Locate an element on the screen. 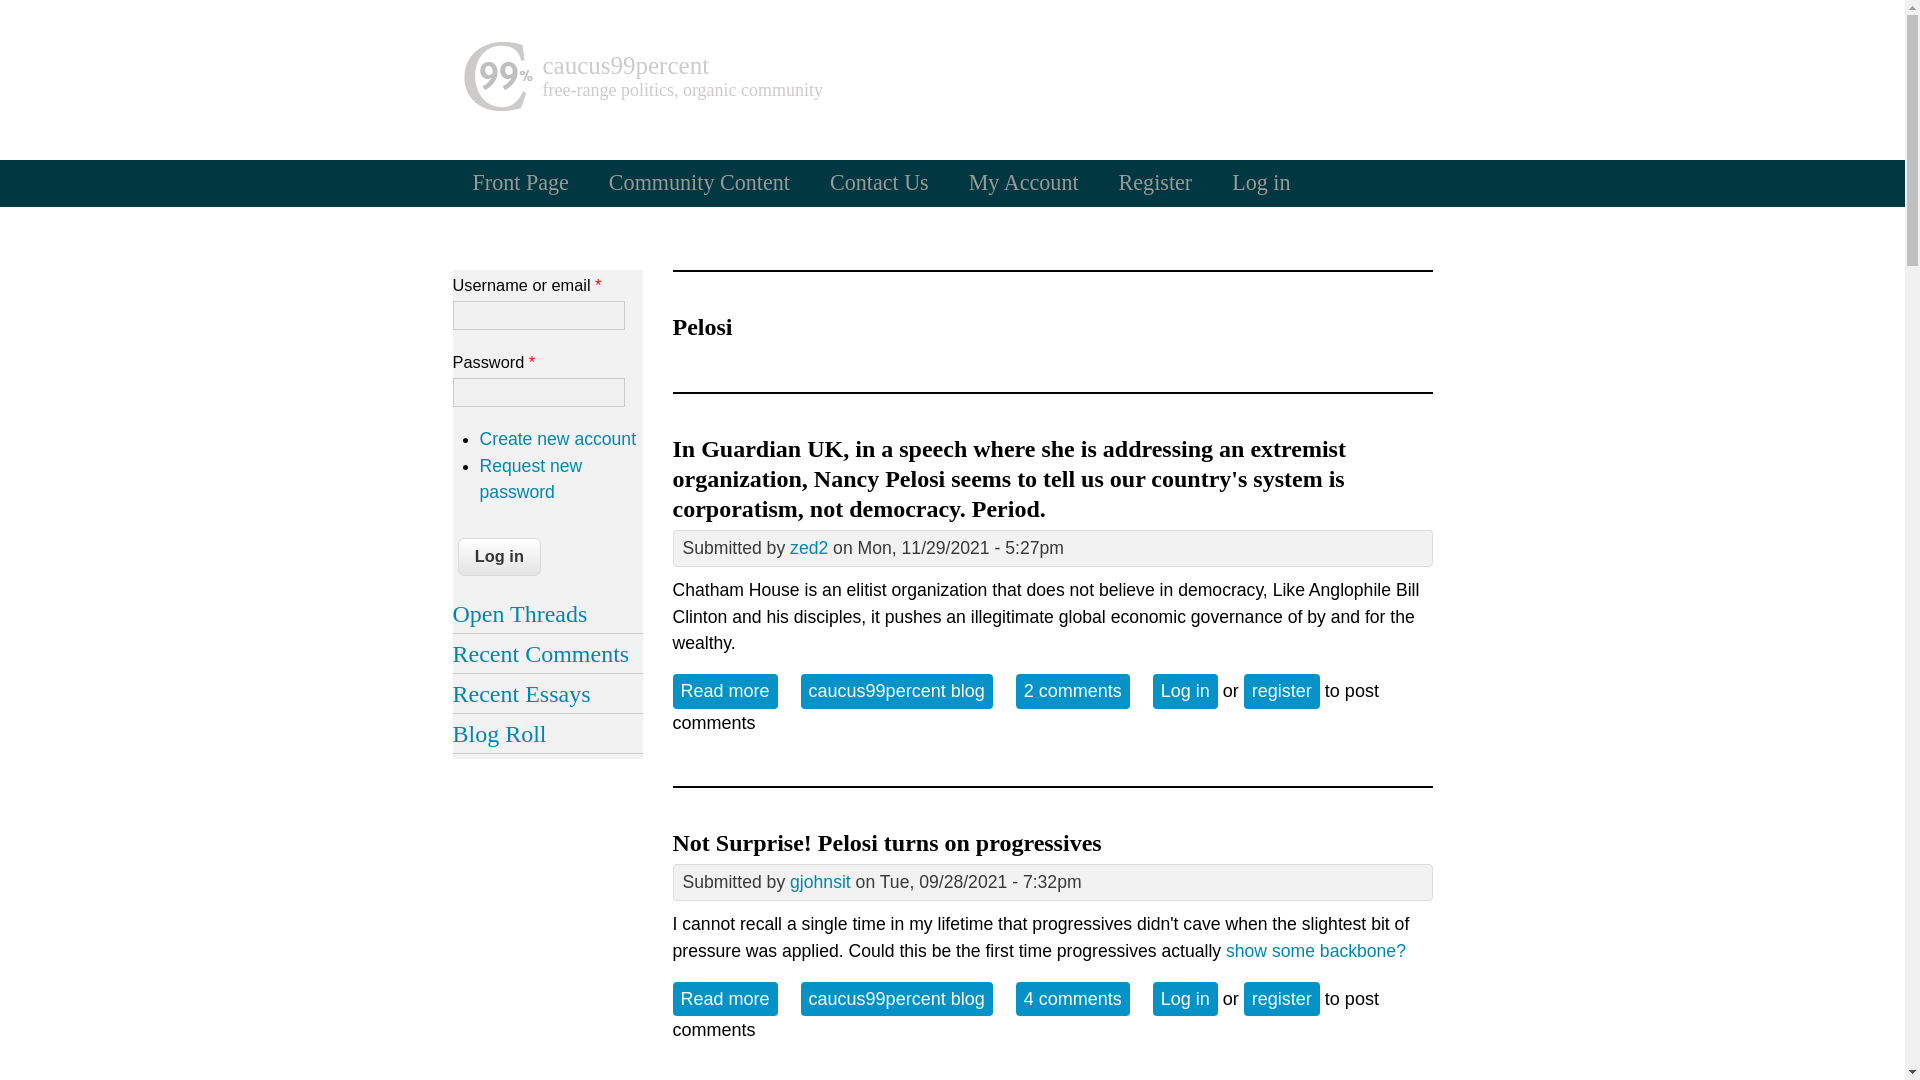  caucus99percent blog is located at coordinates (896, 690).